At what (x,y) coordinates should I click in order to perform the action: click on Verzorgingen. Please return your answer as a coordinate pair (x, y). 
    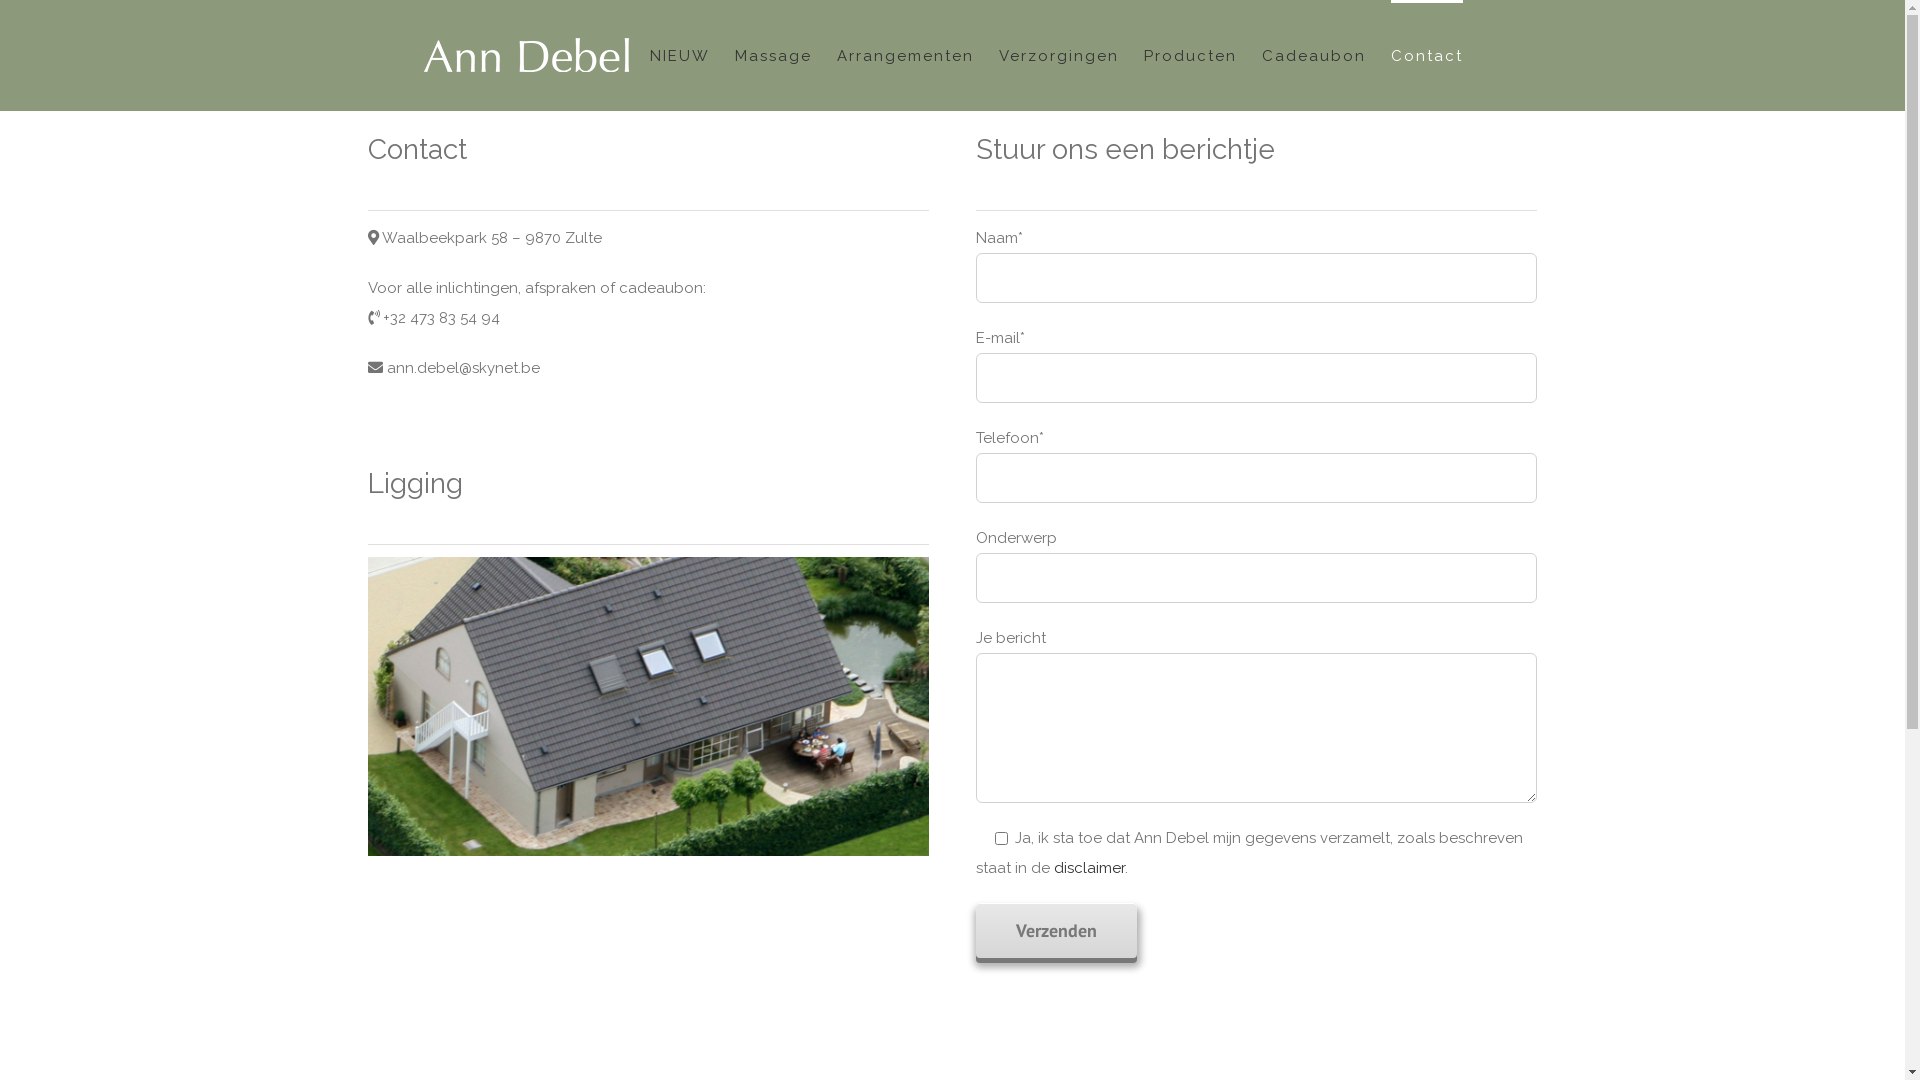
    Looking at the image, I should click on (1058, 54).